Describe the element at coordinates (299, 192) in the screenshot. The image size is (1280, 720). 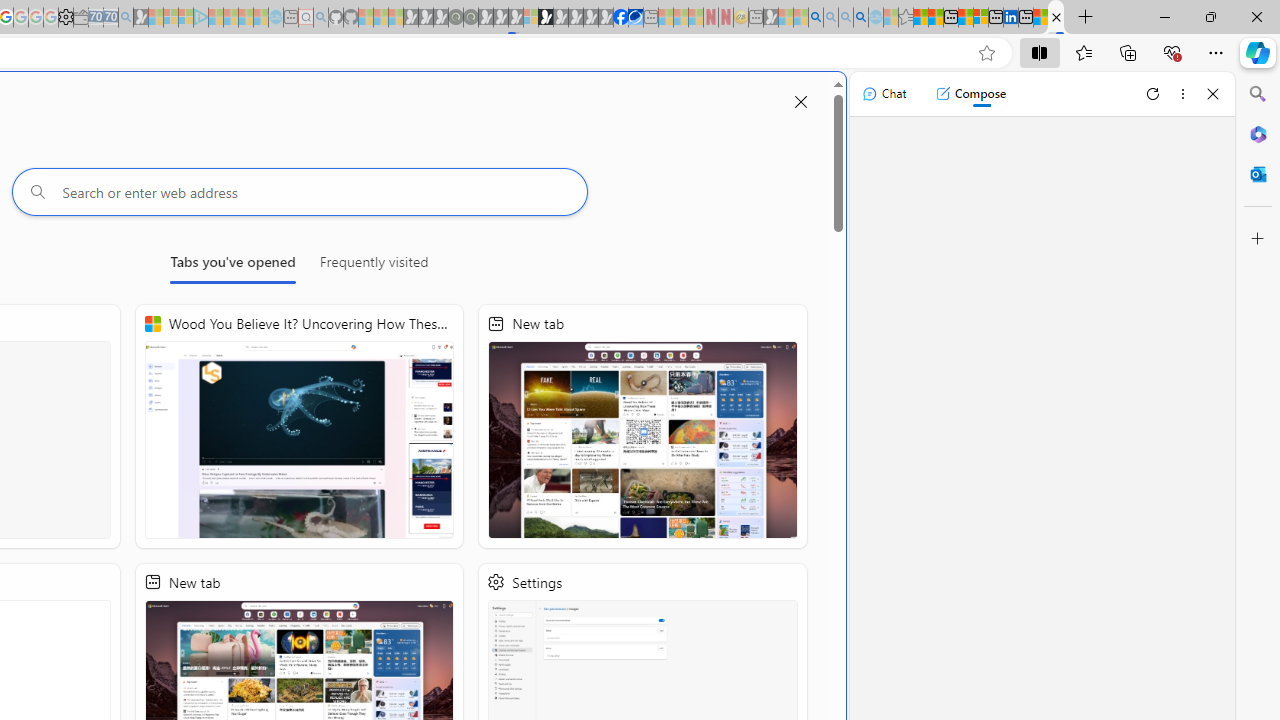
I see `Search or enter web address` at that location.